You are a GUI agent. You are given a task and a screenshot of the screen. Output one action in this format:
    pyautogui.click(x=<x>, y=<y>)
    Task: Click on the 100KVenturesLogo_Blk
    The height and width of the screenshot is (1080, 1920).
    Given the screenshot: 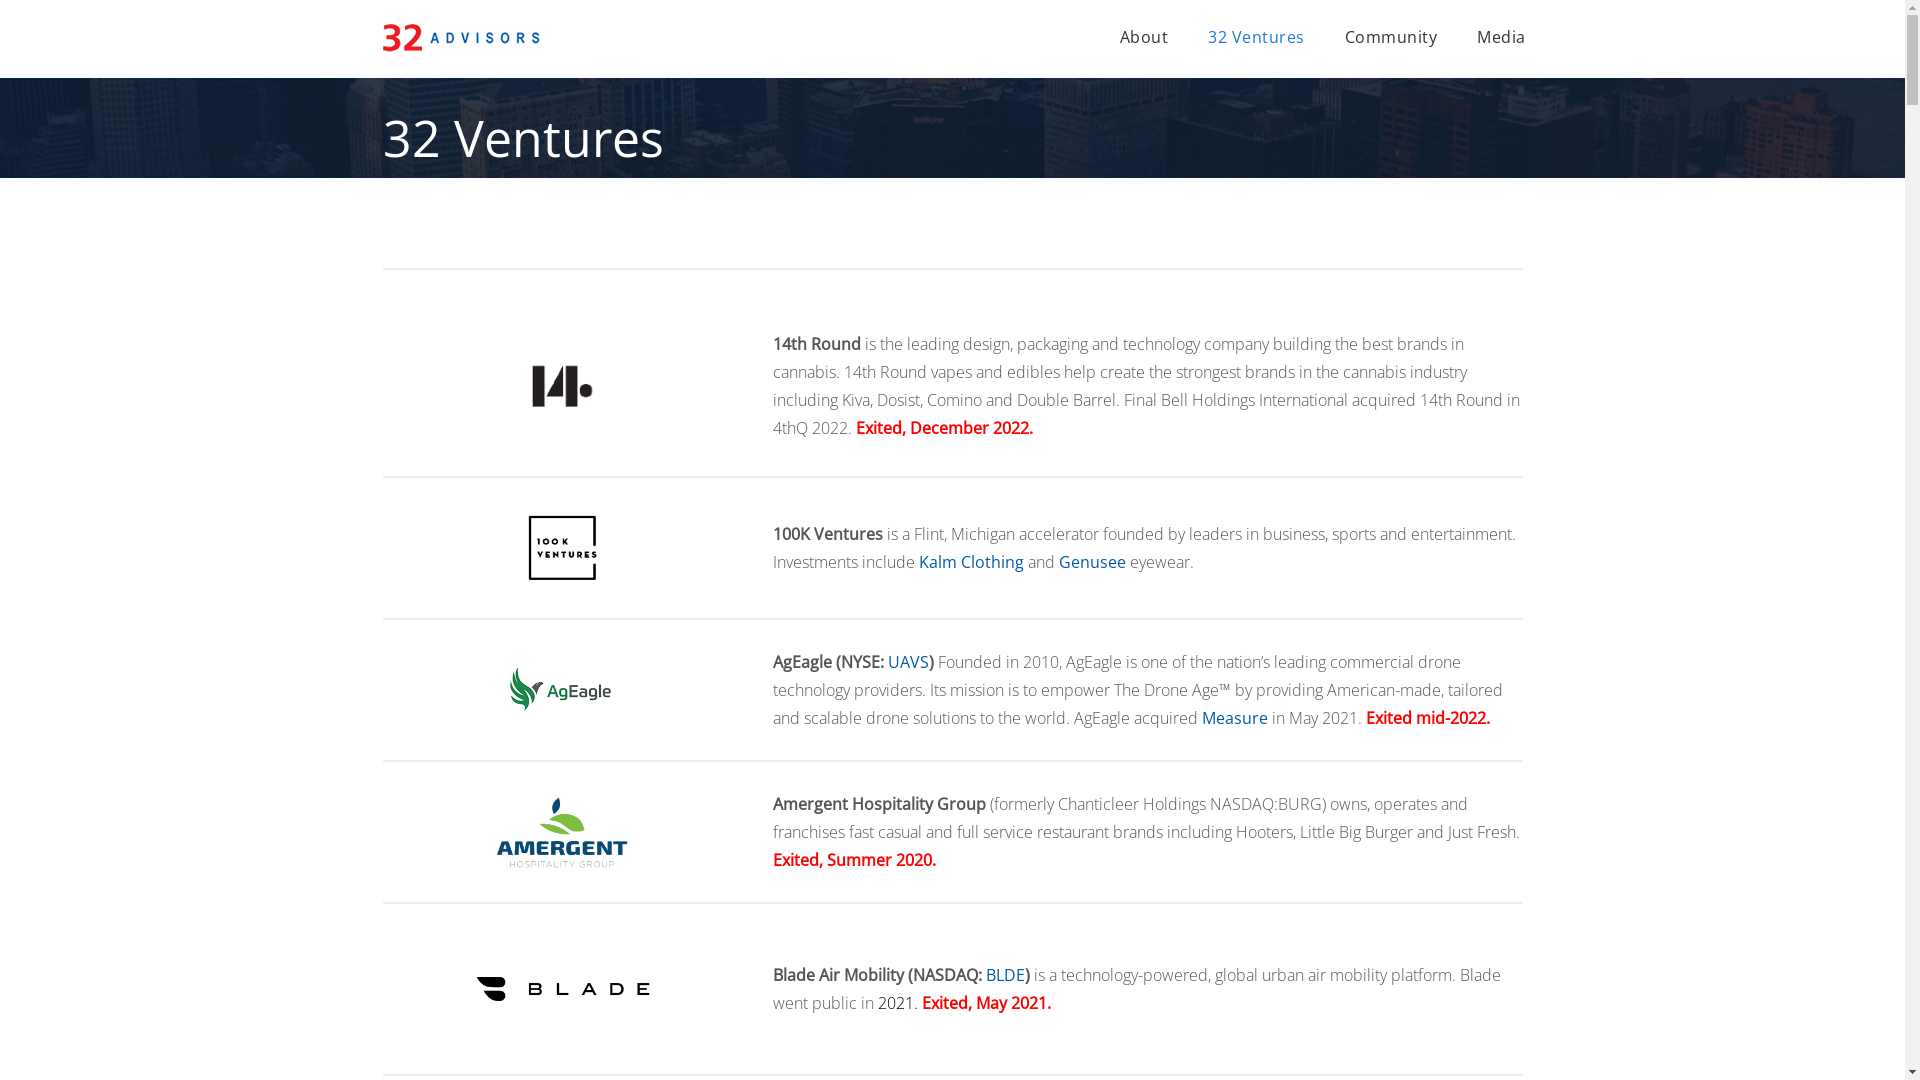 What is the action you would take?
    pyautogui.click(x=562, y=548)
    